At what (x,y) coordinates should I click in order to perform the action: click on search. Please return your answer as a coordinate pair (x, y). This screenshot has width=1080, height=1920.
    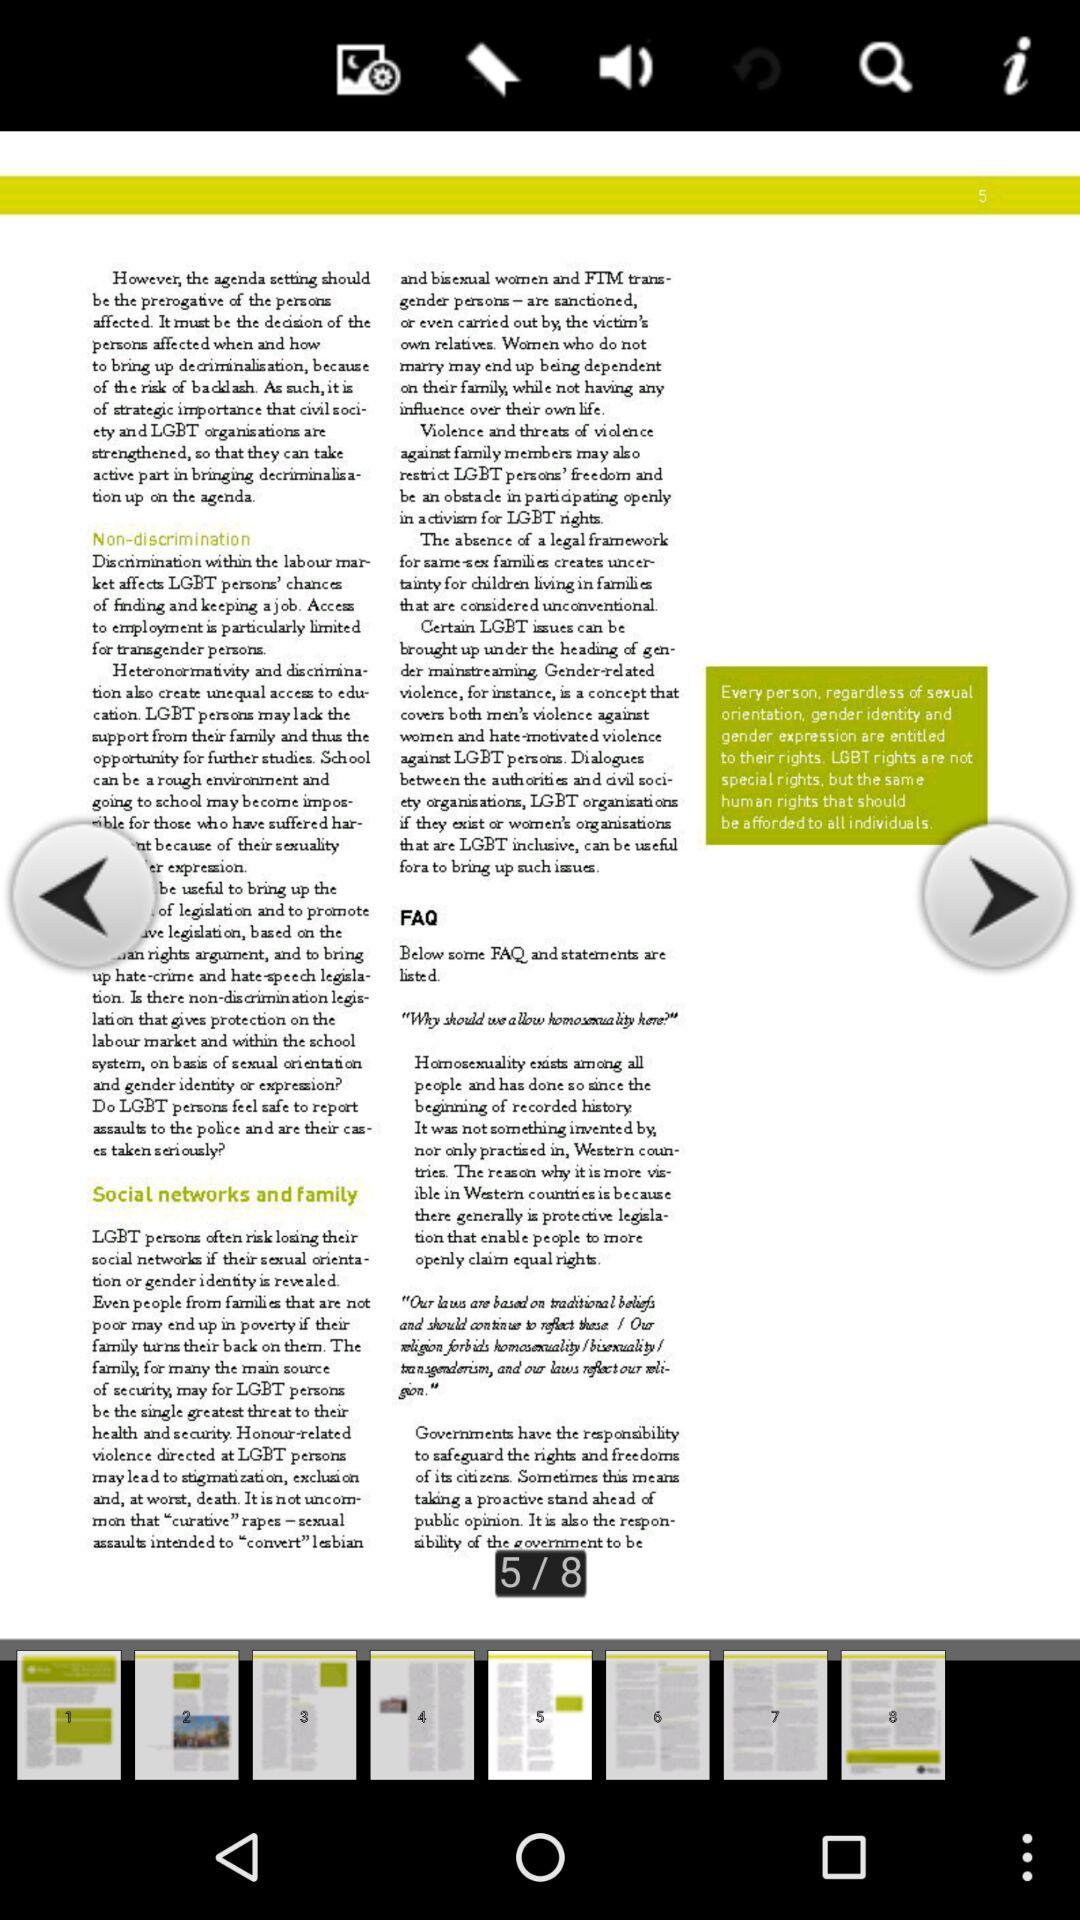
    Looking at the image, I should click on (882, 66).